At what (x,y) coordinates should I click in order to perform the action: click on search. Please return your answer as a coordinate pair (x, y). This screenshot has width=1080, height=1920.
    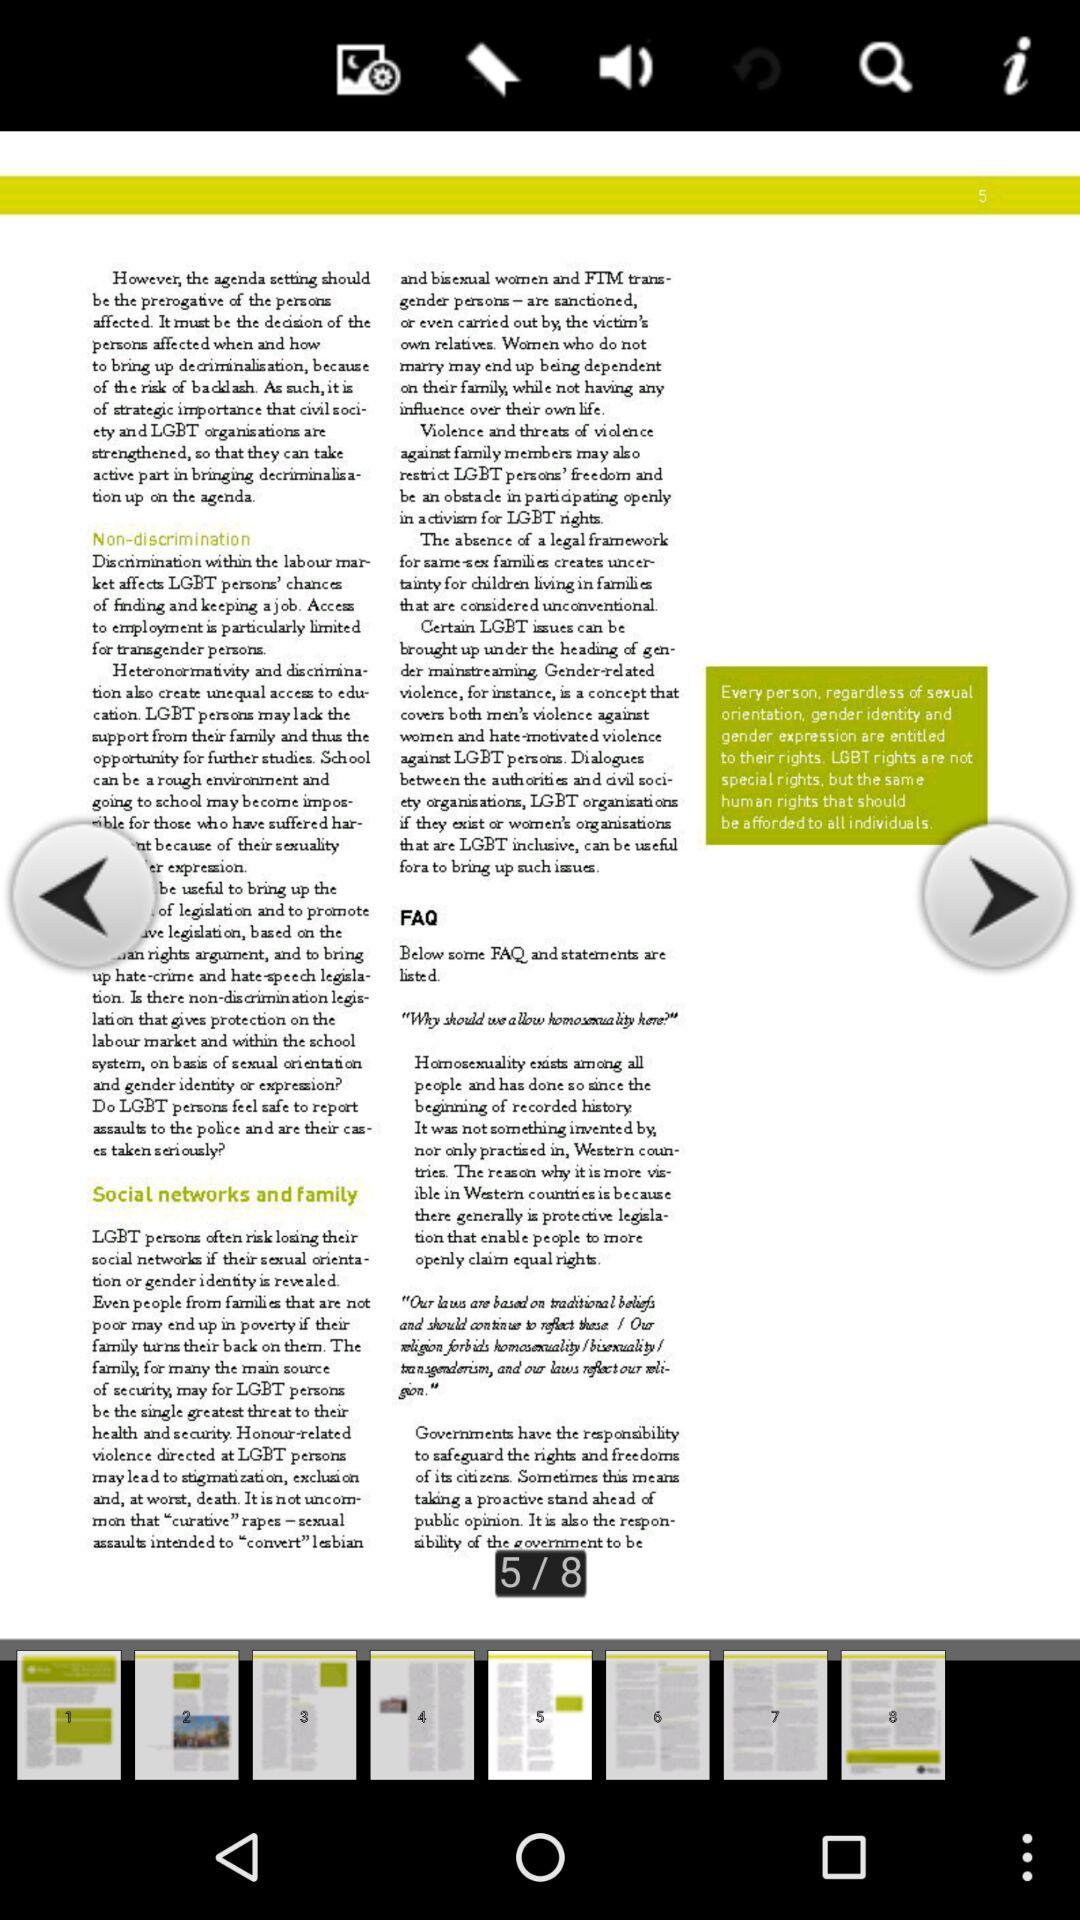
    Looking at the image, I should click on (882, 66).